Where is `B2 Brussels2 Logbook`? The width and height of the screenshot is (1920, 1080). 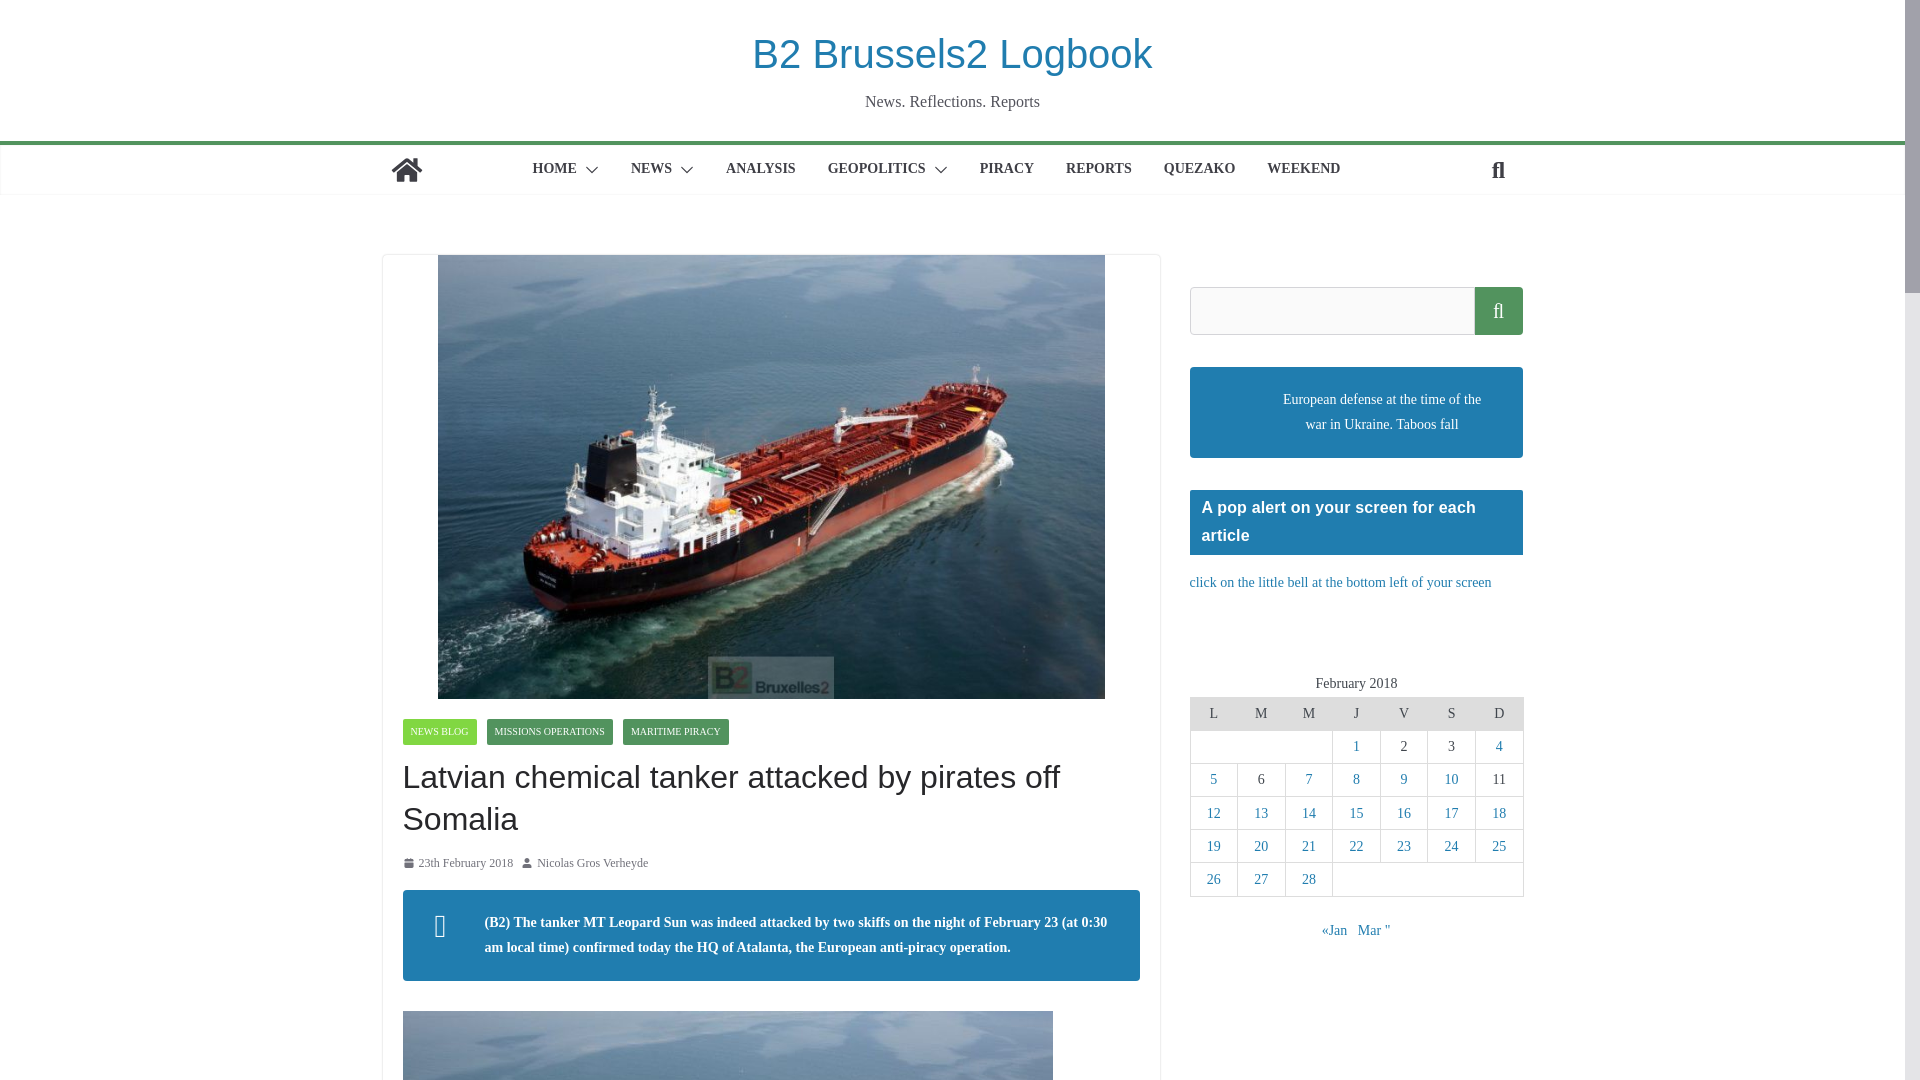
B2 Brussels2 Logbook is located at coordinates (952, 54).